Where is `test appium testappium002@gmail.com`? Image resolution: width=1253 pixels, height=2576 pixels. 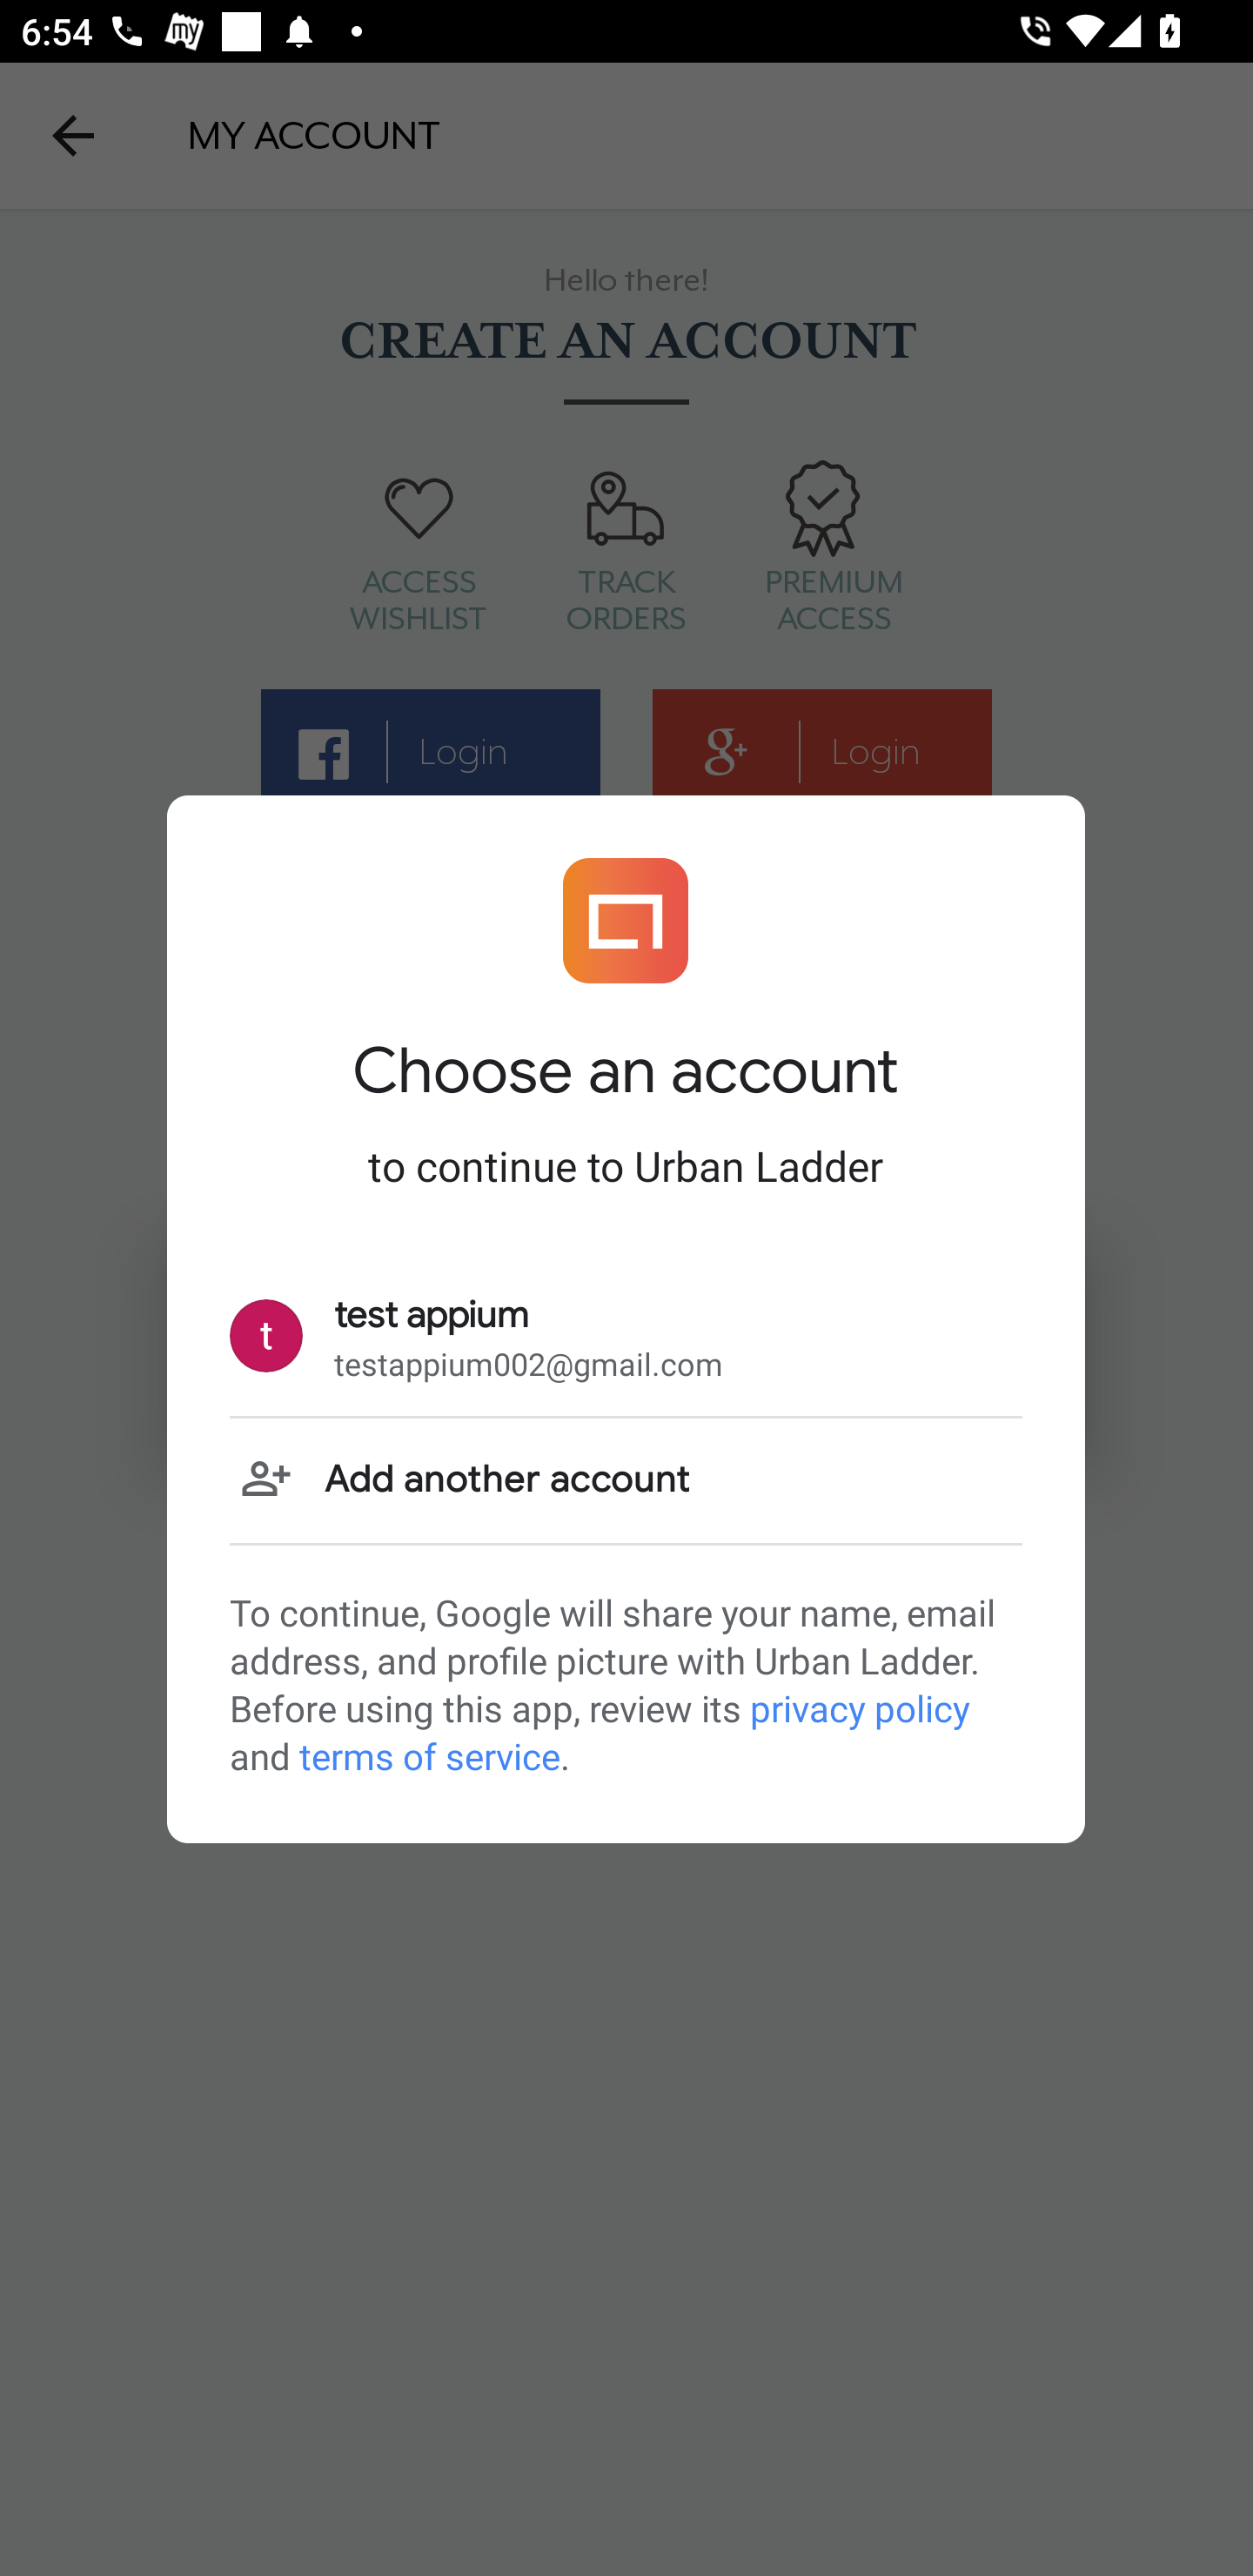 test appium testappium002@gmail.com is located at coordinates (626, 1337).